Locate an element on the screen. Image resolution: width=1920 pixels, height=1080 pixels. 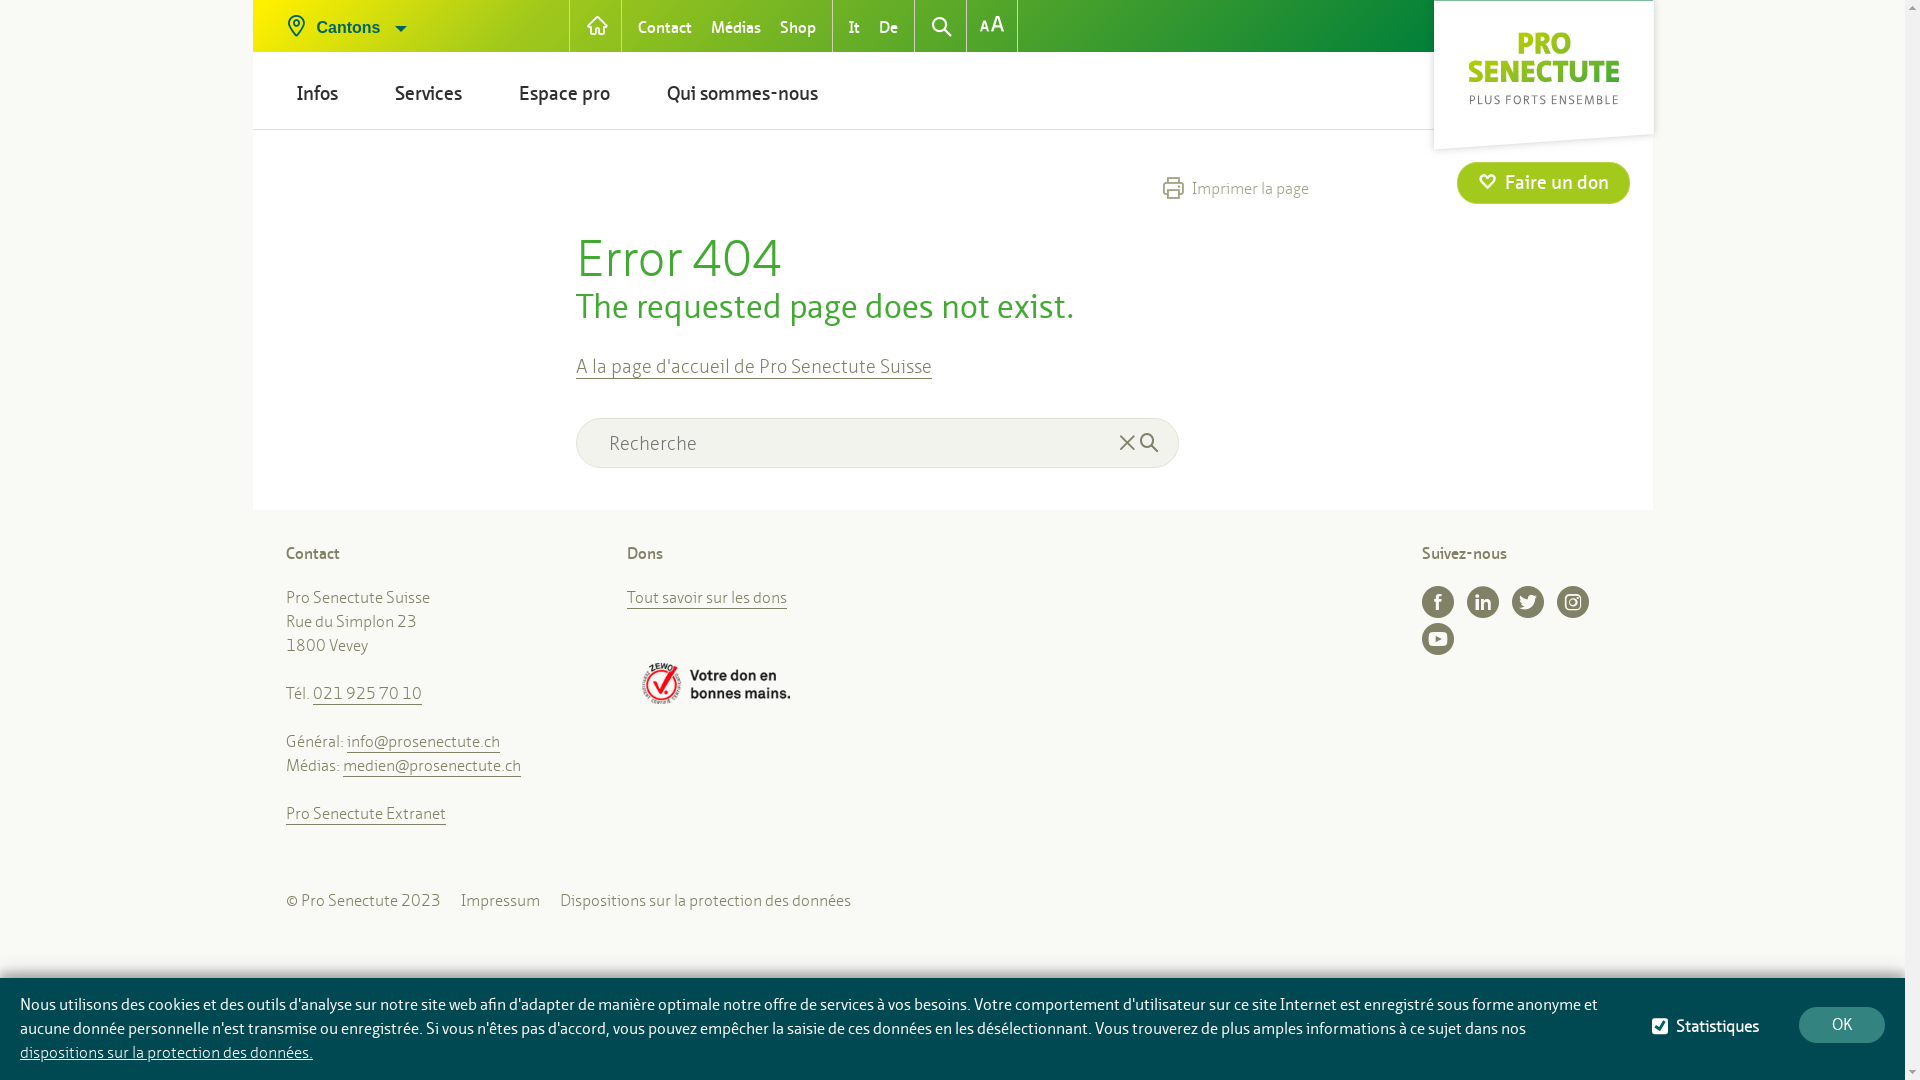
Tout savoir sur les dons is located at coordinates (707, 598).